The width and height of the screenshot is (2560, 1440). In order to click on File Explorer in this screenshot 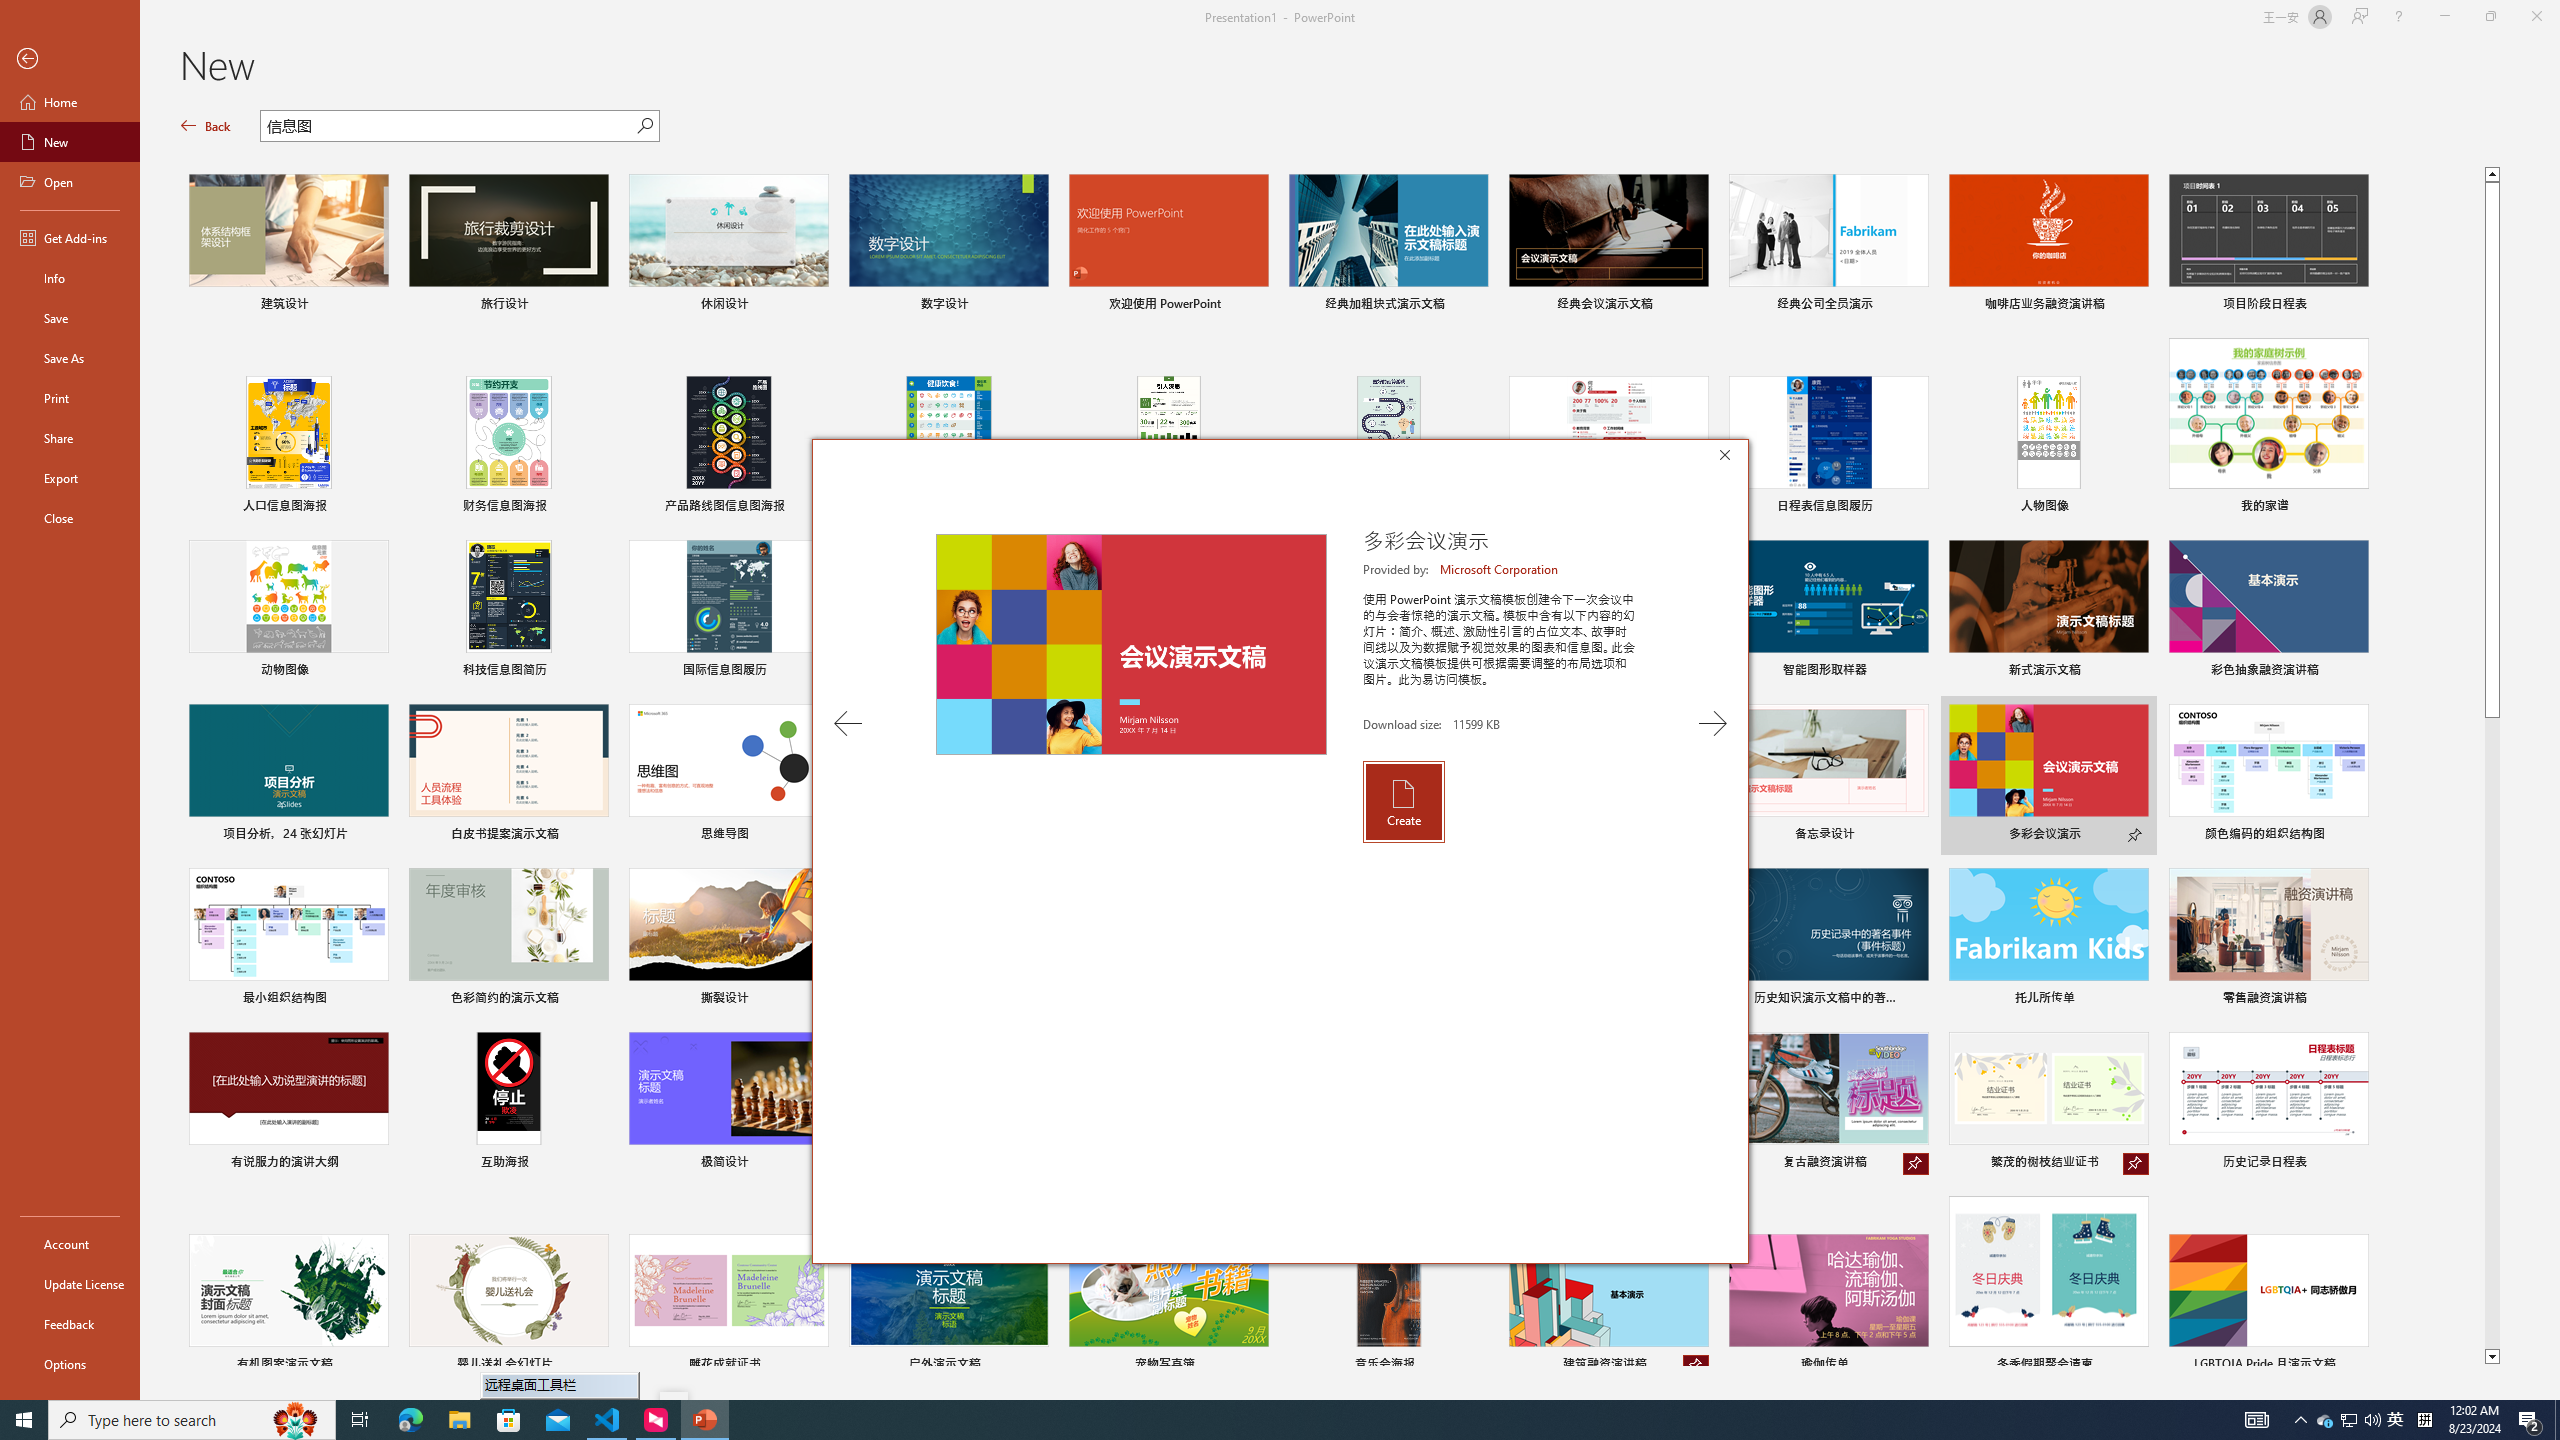, I will do `click(459, 1420)`.